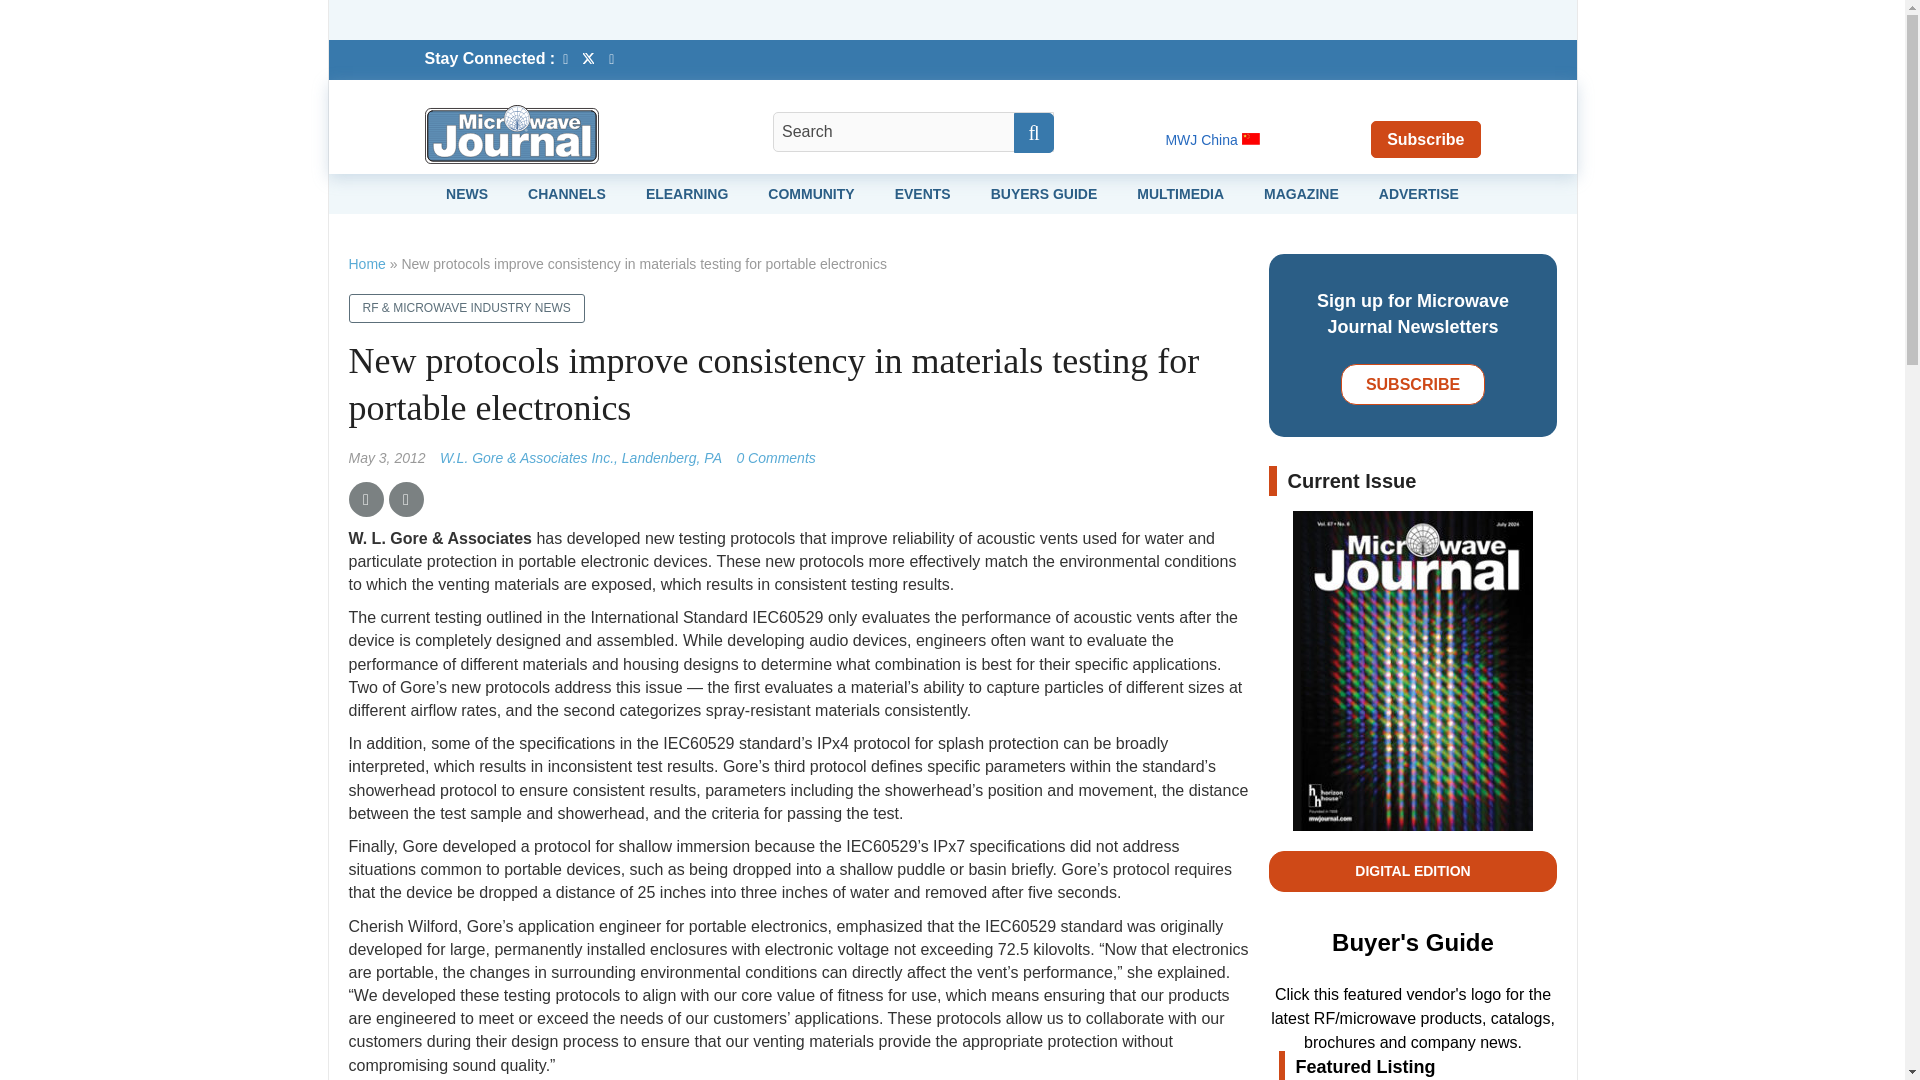  Describe the element at coordinates (811, 193) in the screenshot. I see `COMMUNITY` at that location.